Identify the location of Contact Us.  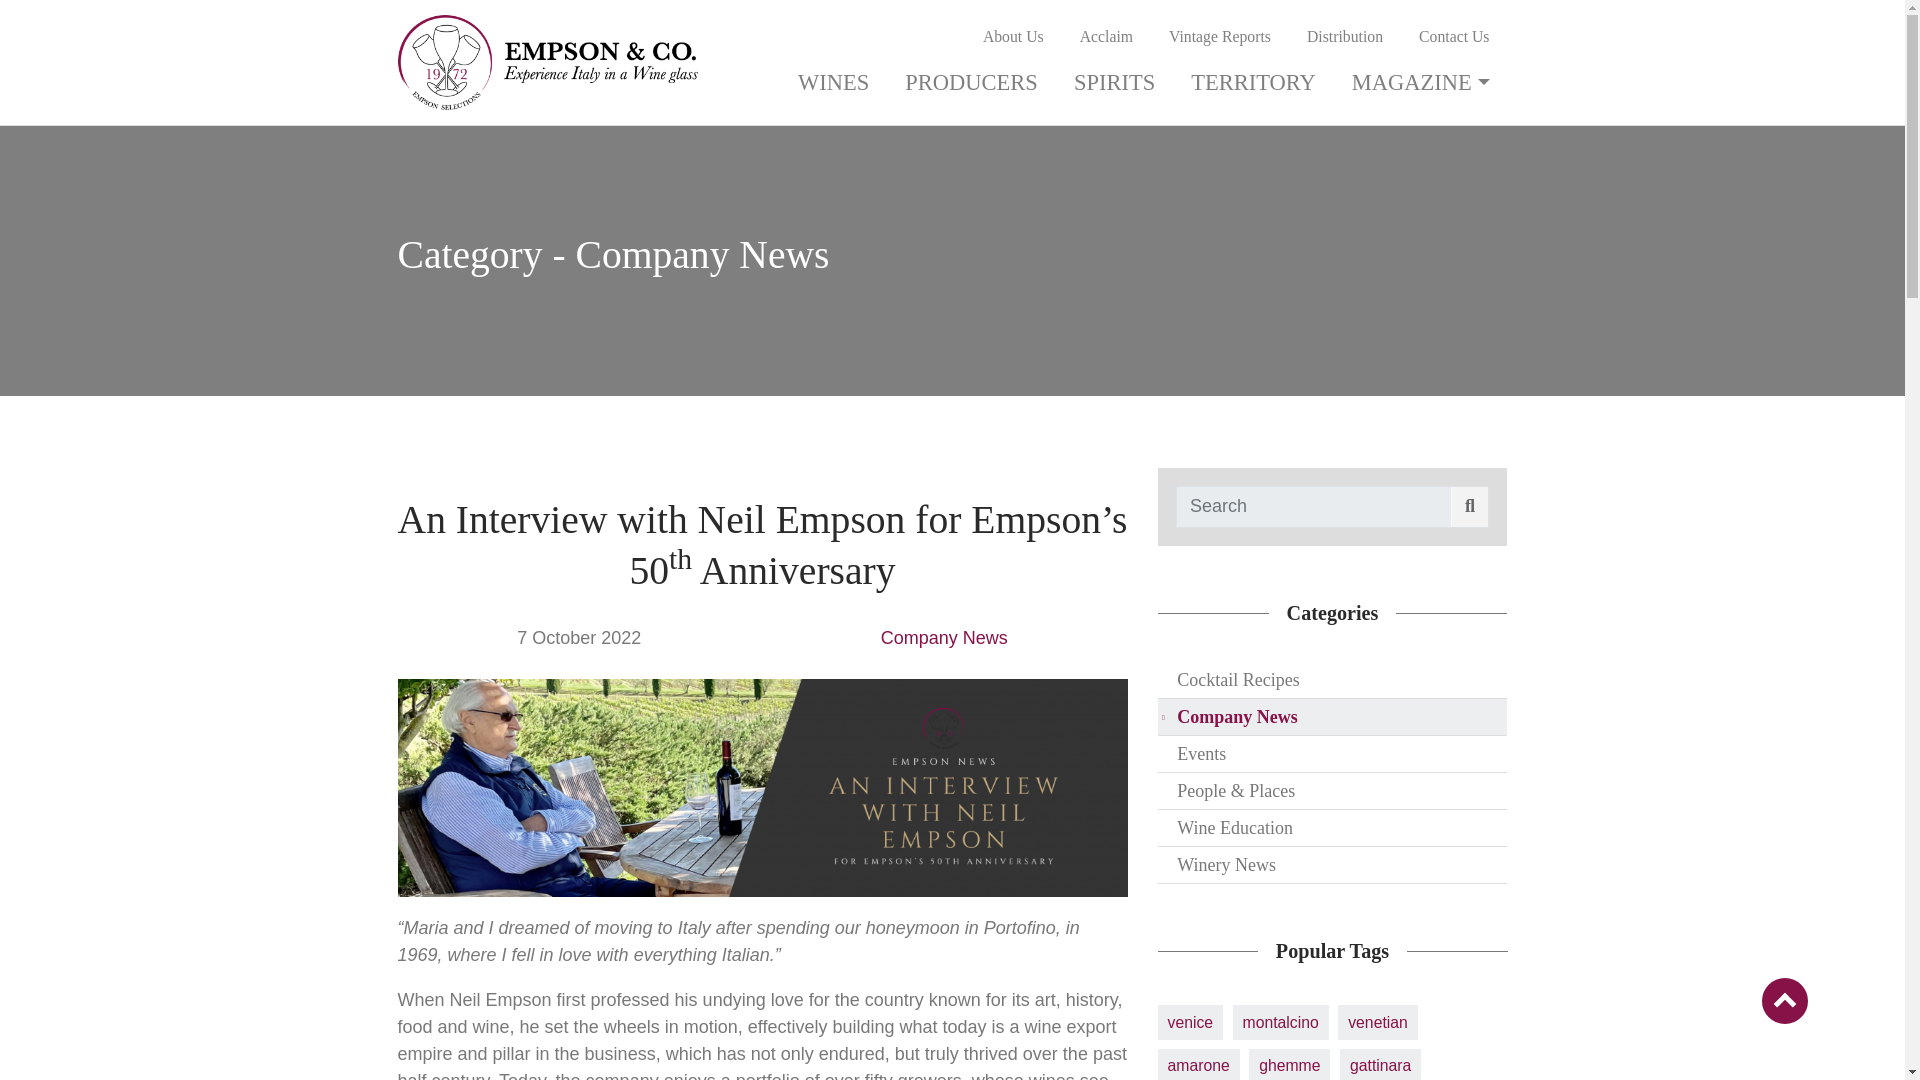
(1454, 37).